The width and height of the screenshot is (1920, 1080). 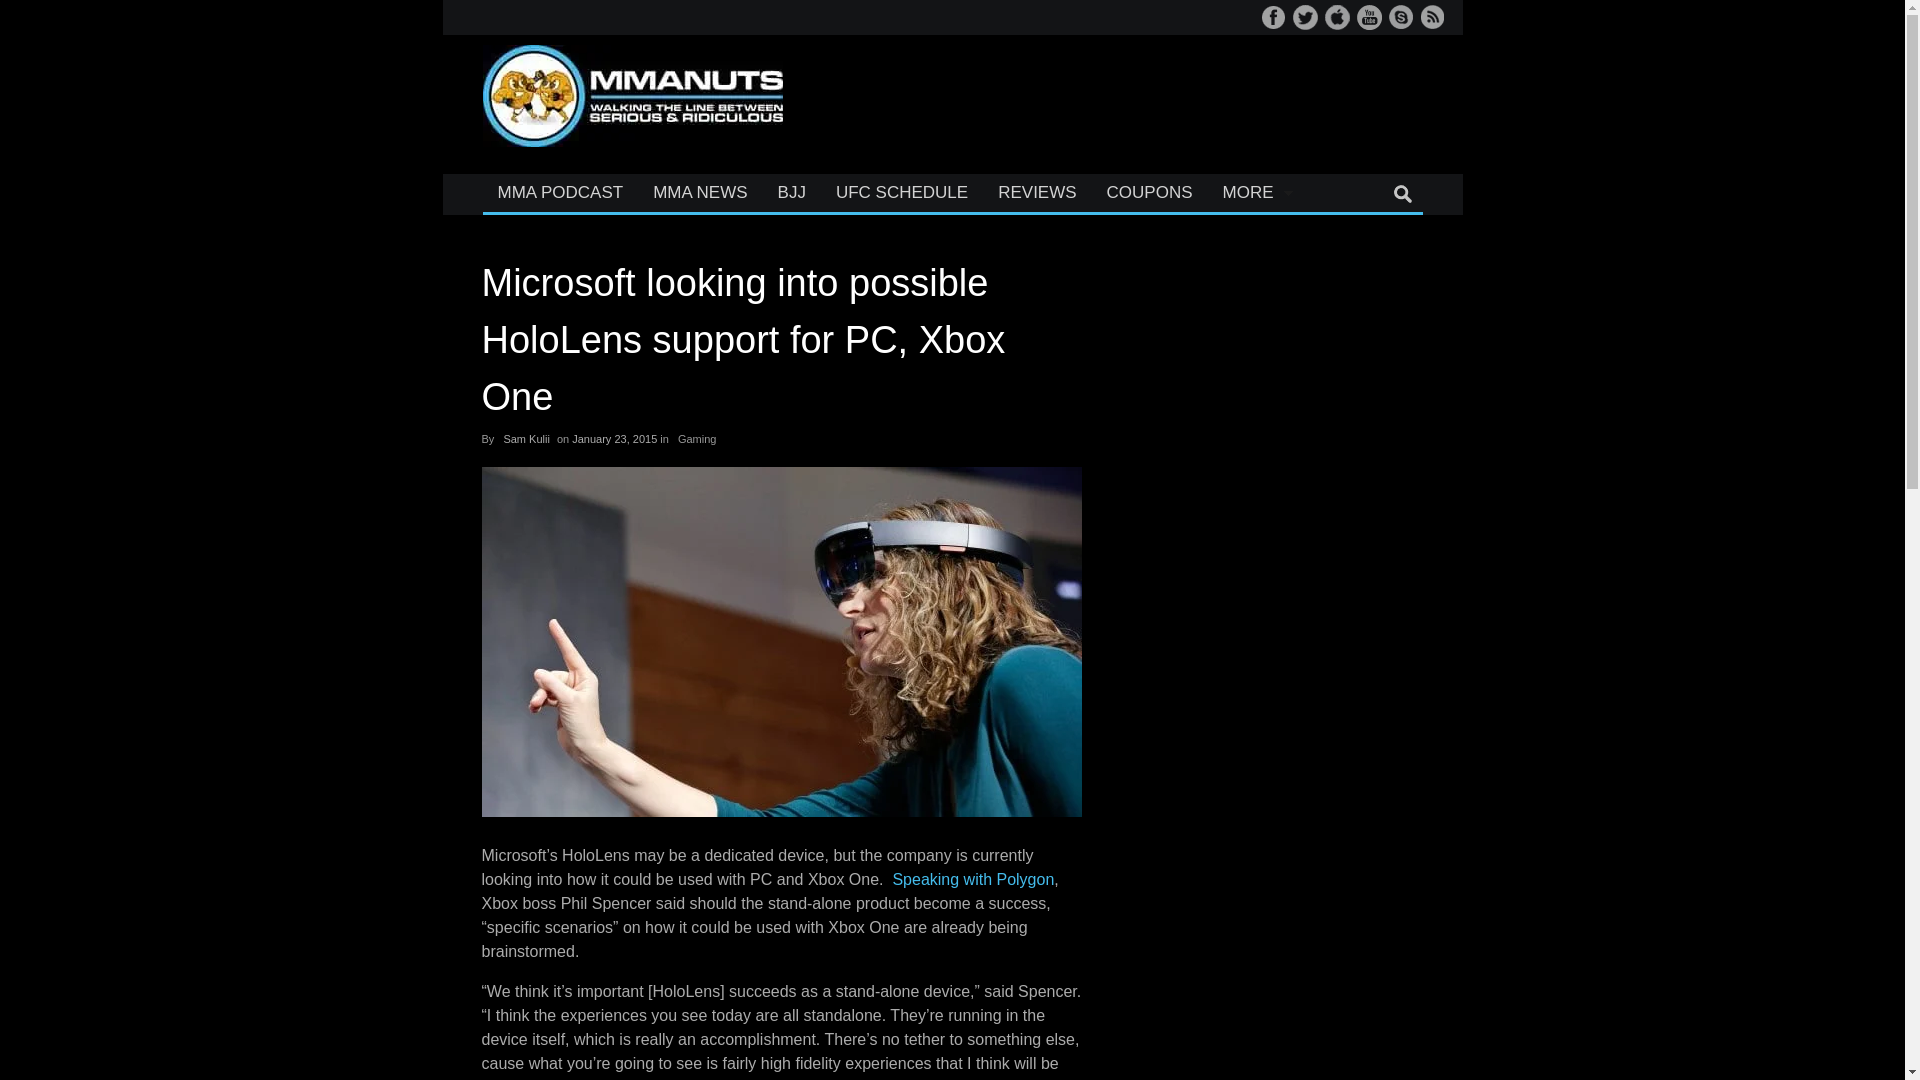 I want to click on COUPONS, so click(x=1150, y=192).